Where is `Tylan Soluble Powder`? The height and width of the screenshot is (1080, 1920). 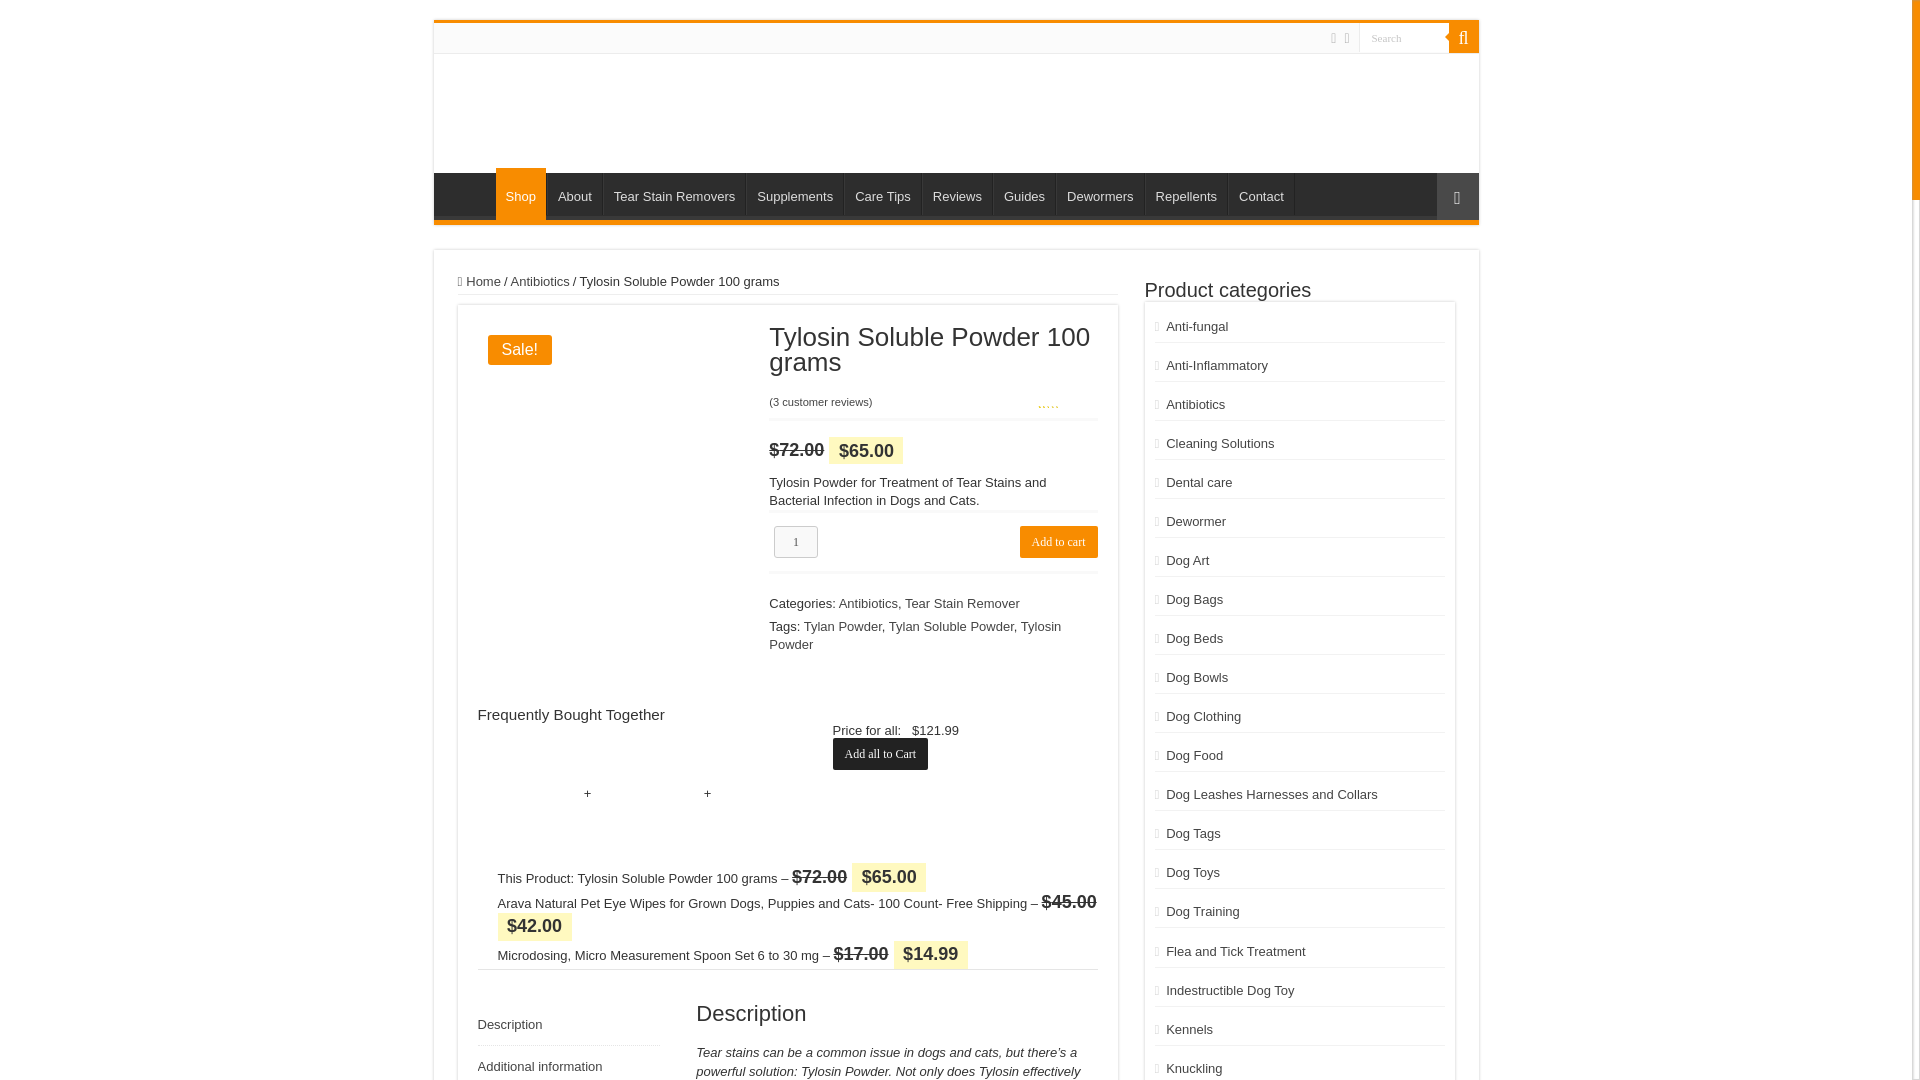 Tylan Soluble Powder is located at coordinates (950, 626).